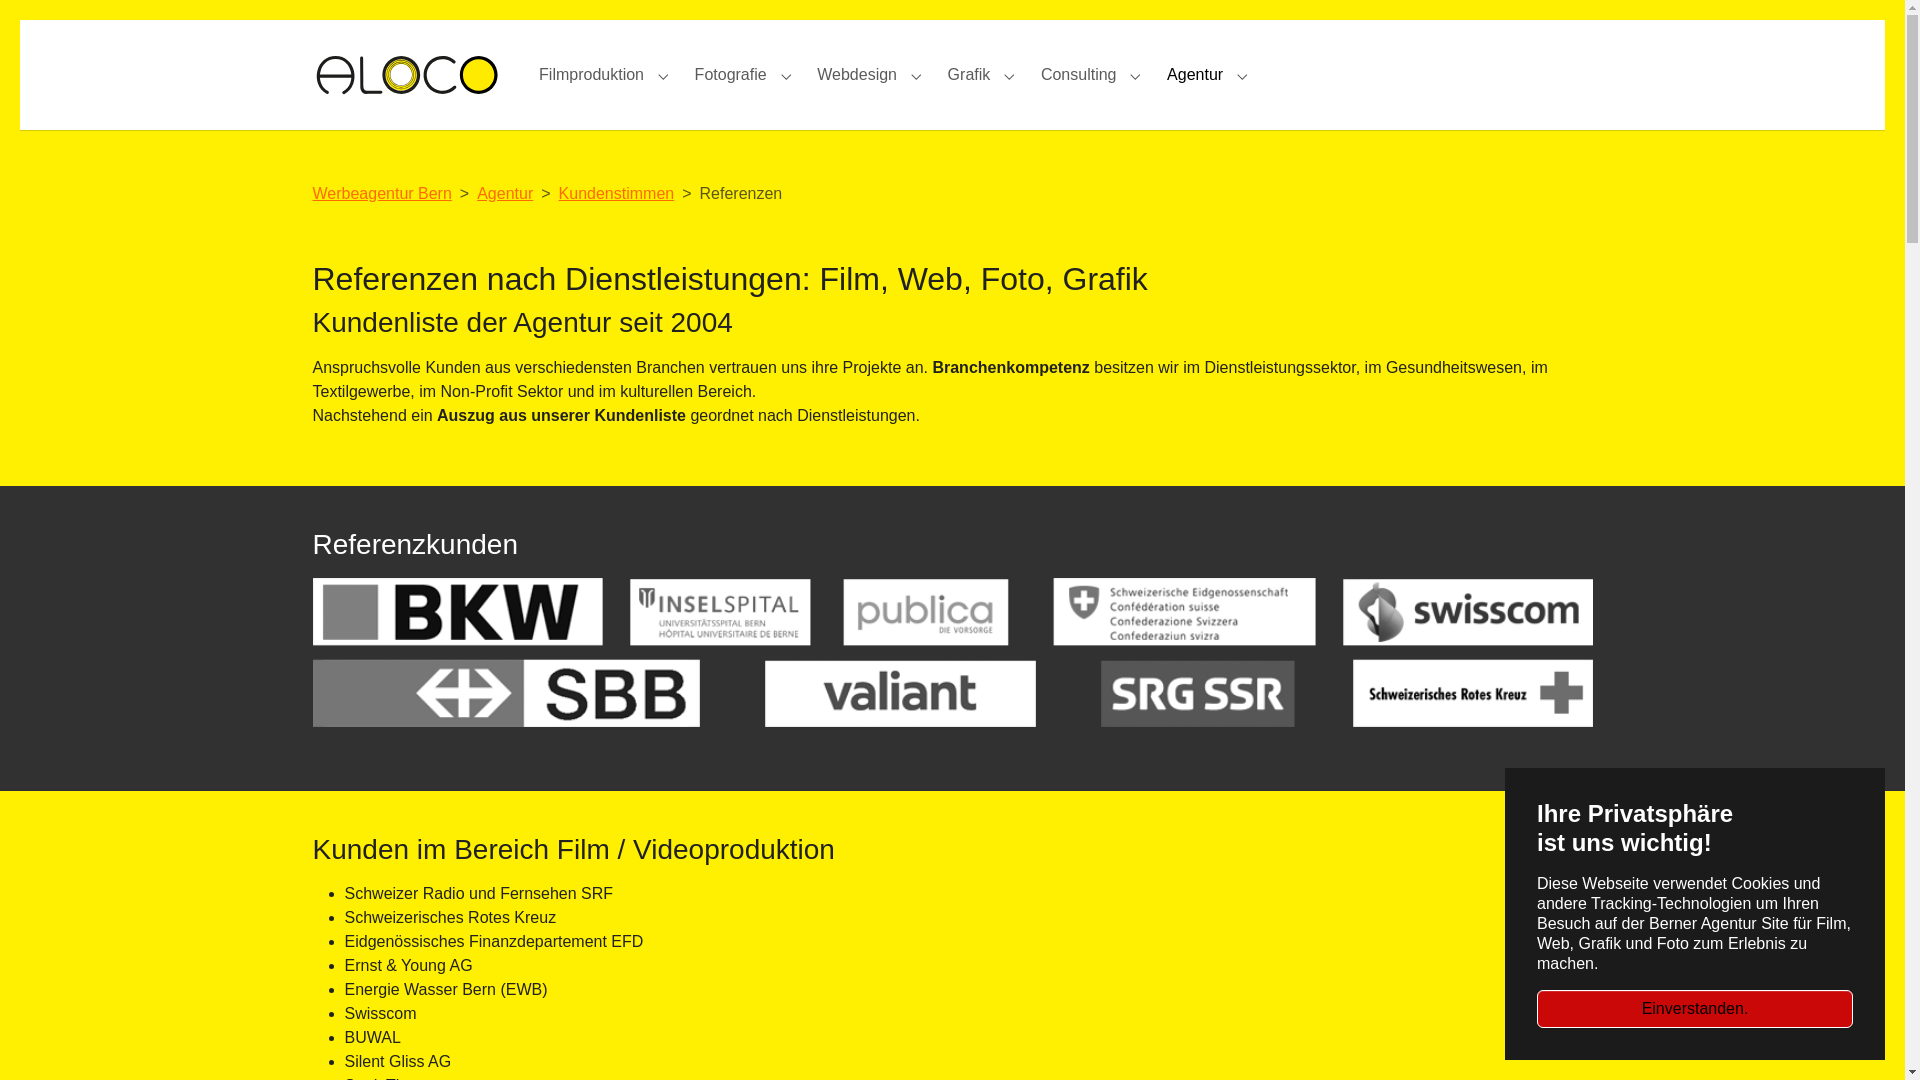 This screenshot has height=1080, width=1920. Describe the element at coordinates (916, 74) in the screenshot. I see `Submenu for "Webdesign"` at that location.